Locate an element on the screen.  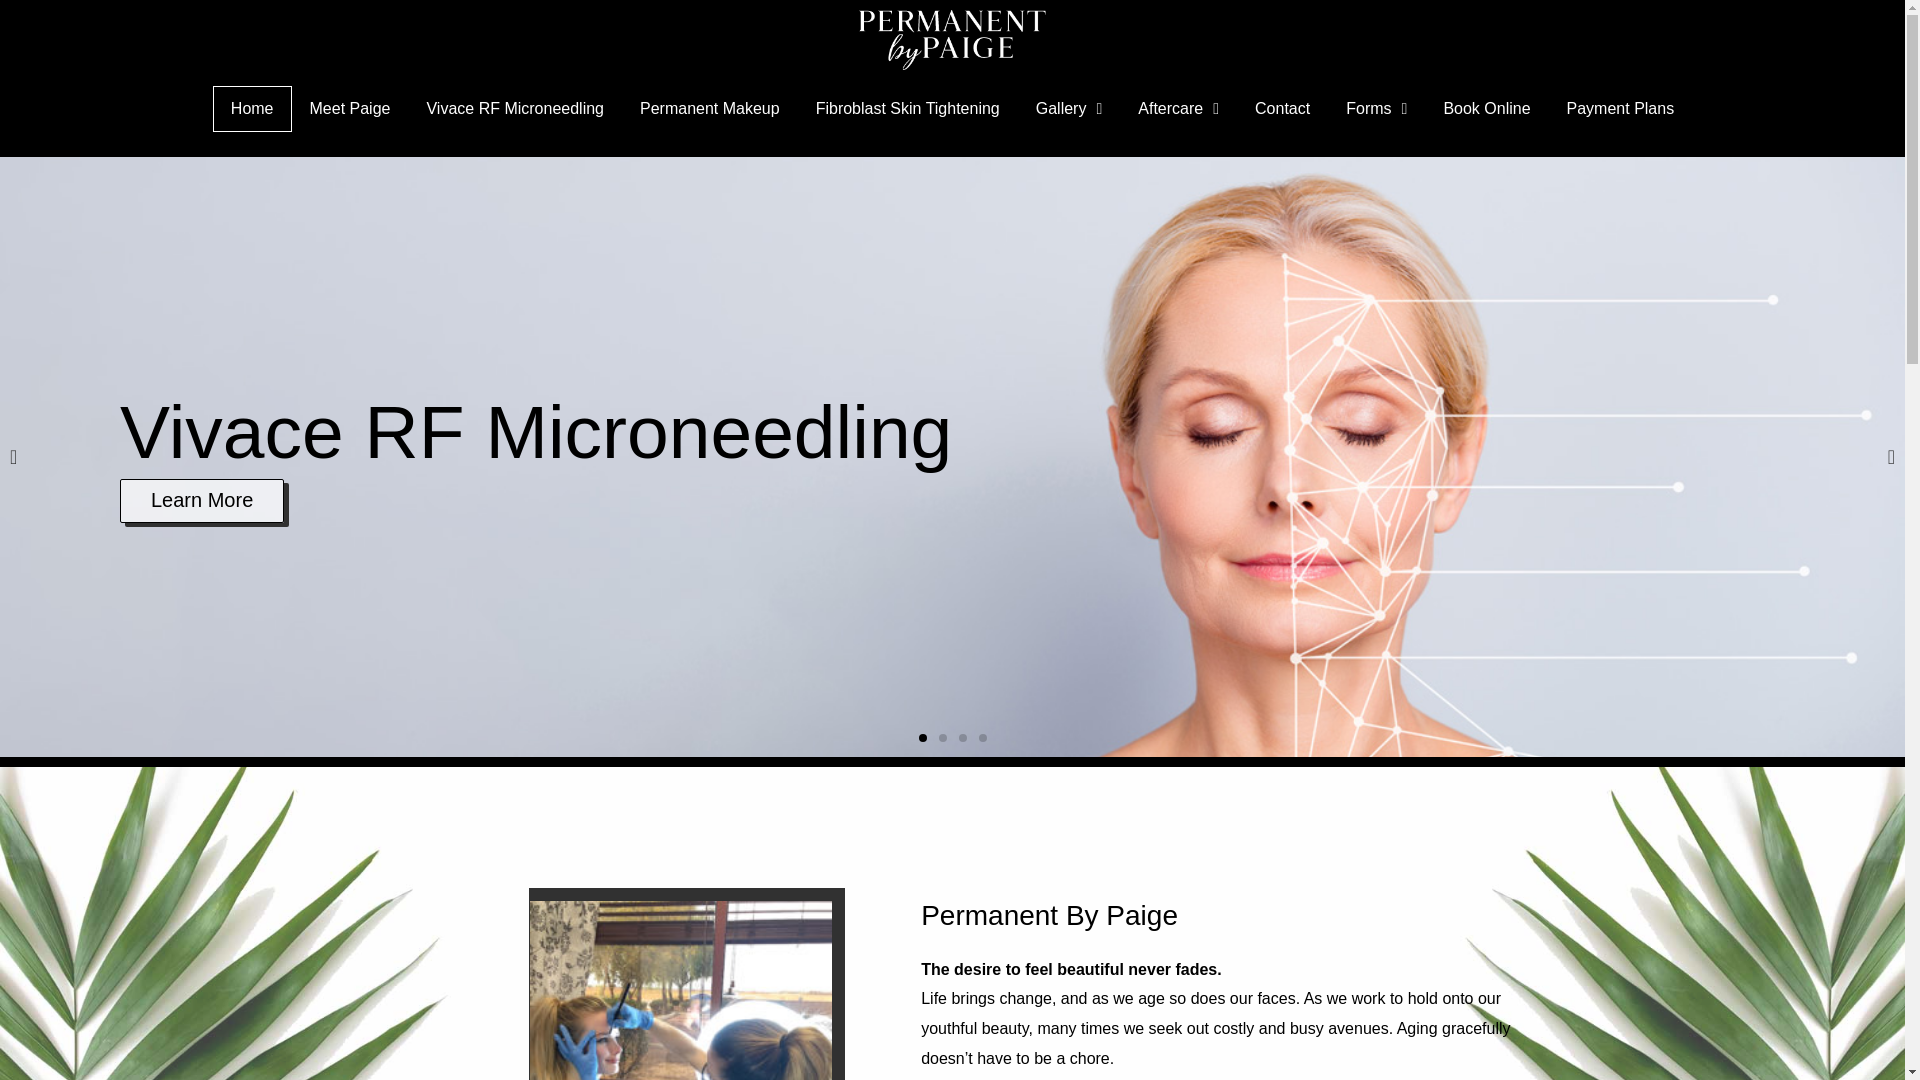
Fibroblast Skin Tightening is located at coordinates (908, 108).